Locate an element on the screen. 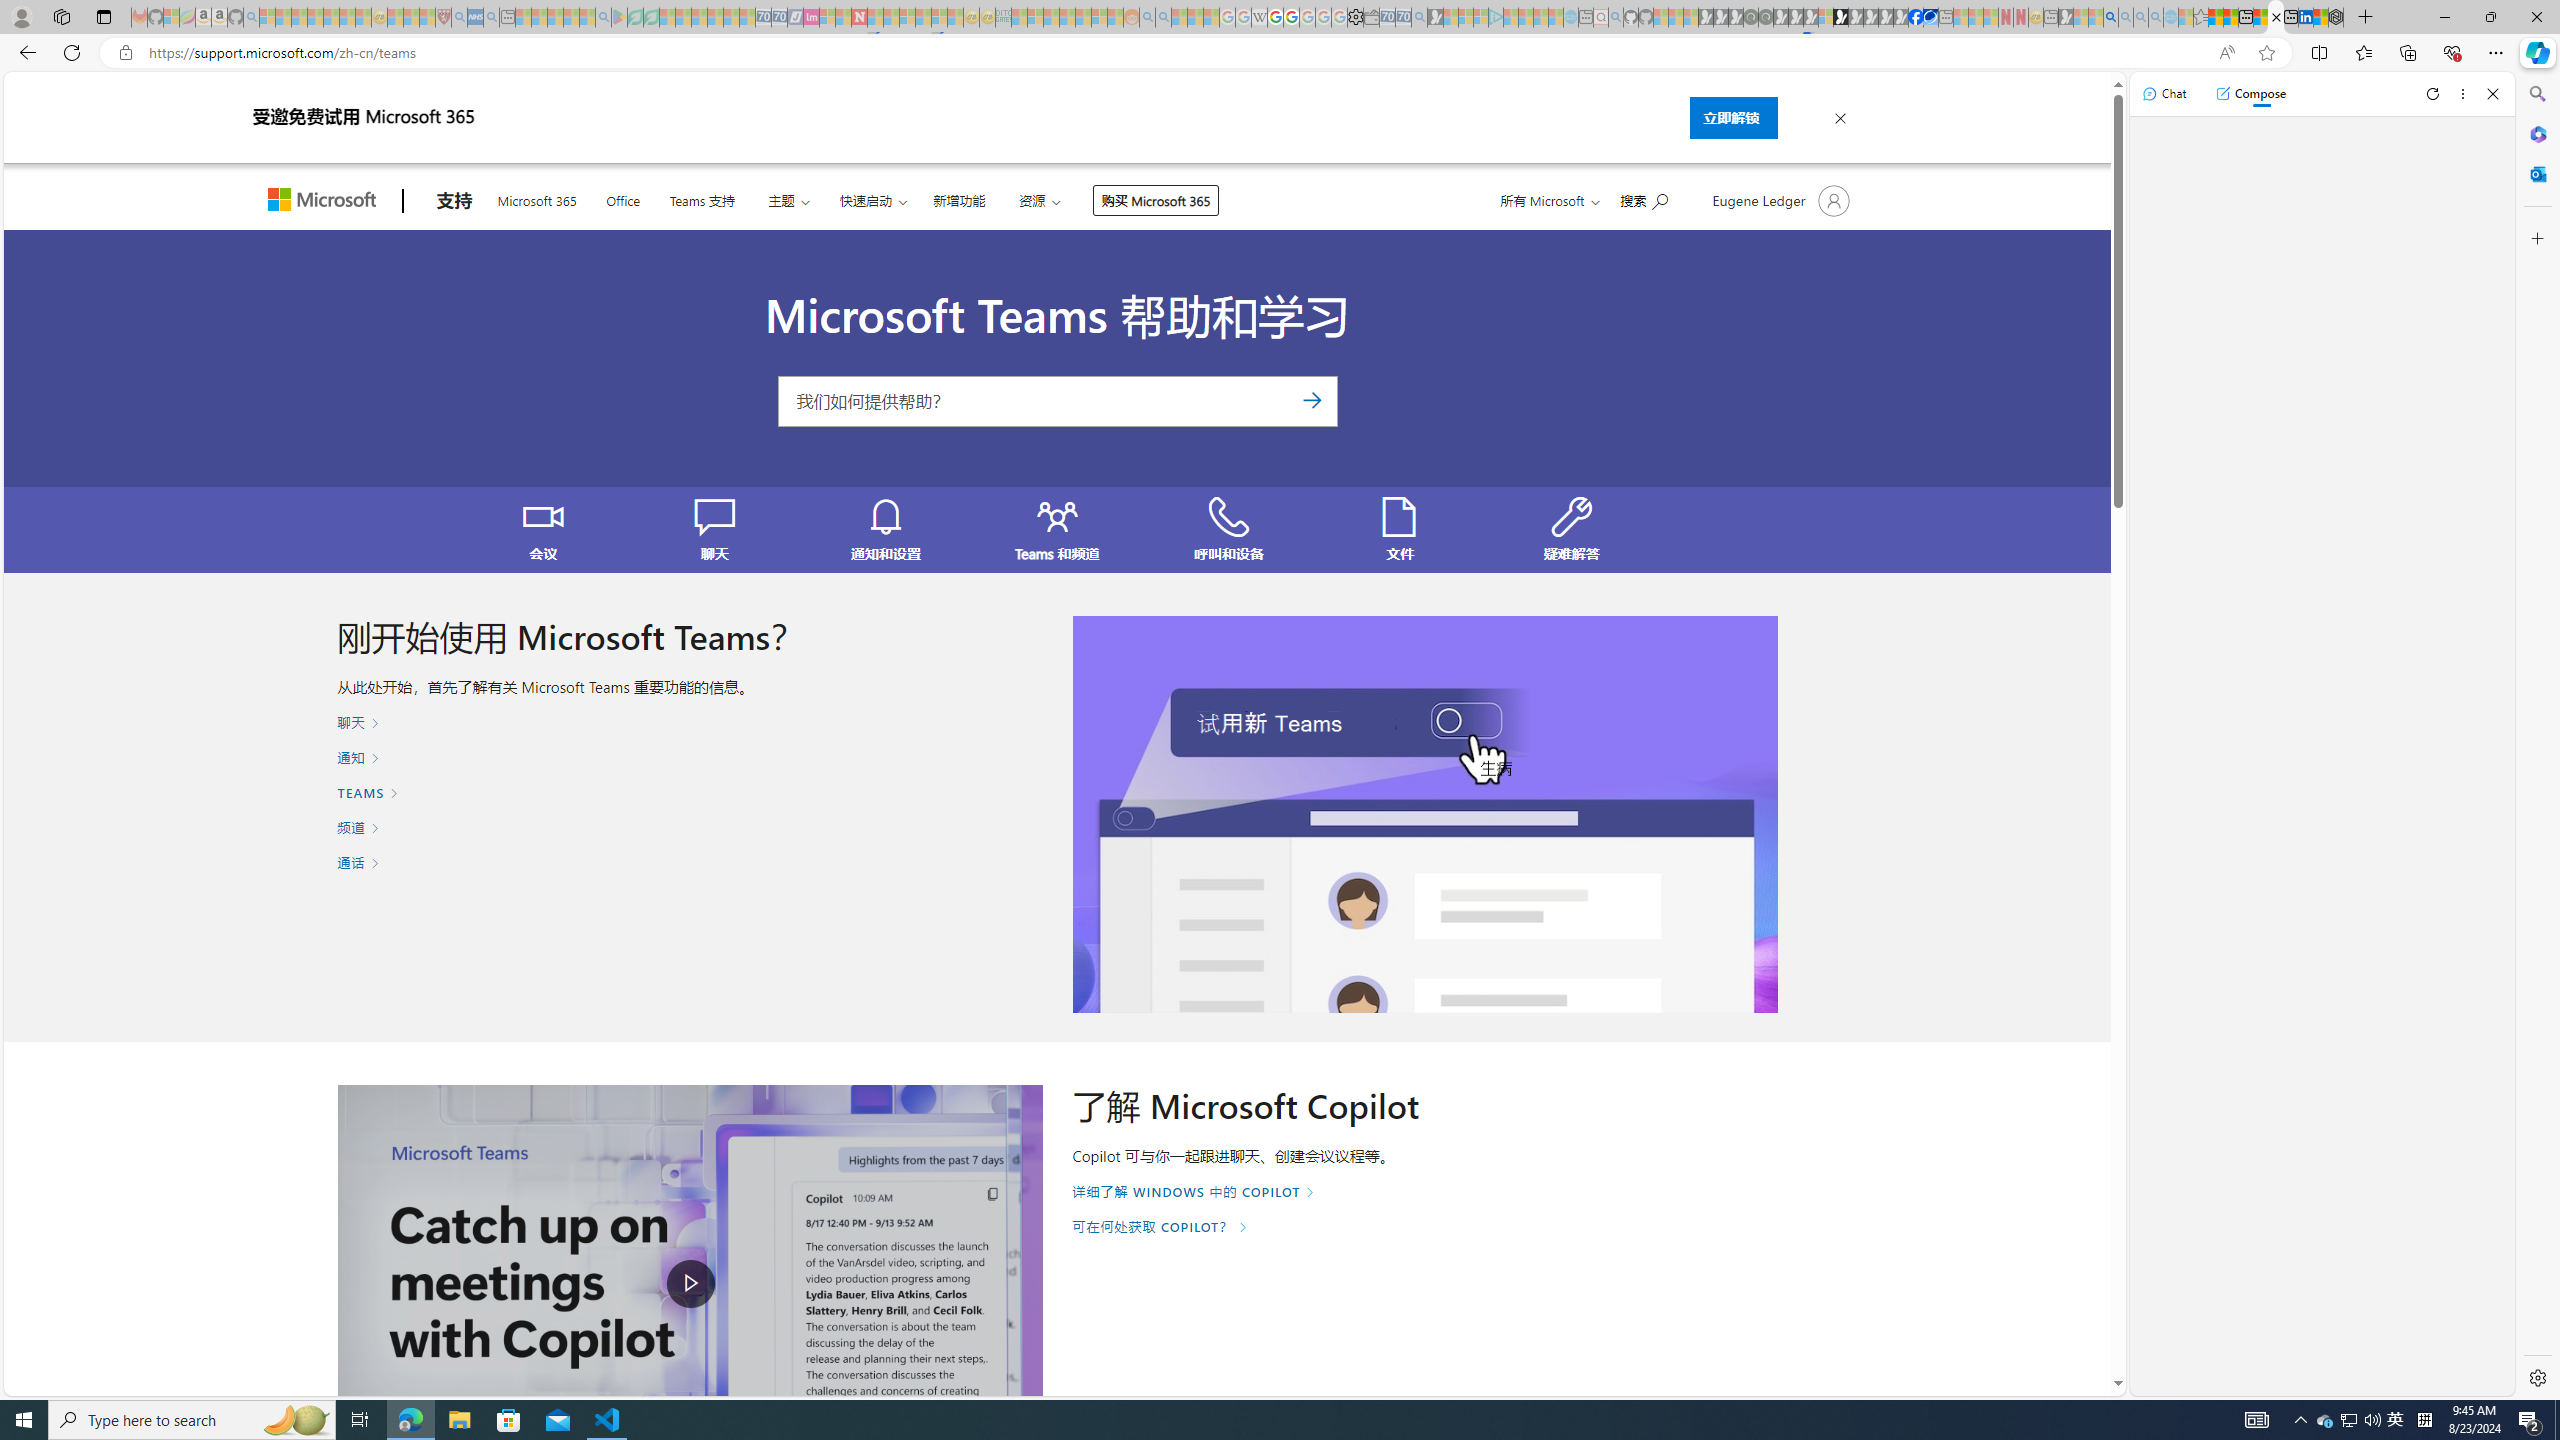 Image resolution: width=2560 pixels, height=1440 pixels. Aberdeen, Hong Kong SAR weather forecast | Microsoft Weather is located at coordinates (2230, 17).